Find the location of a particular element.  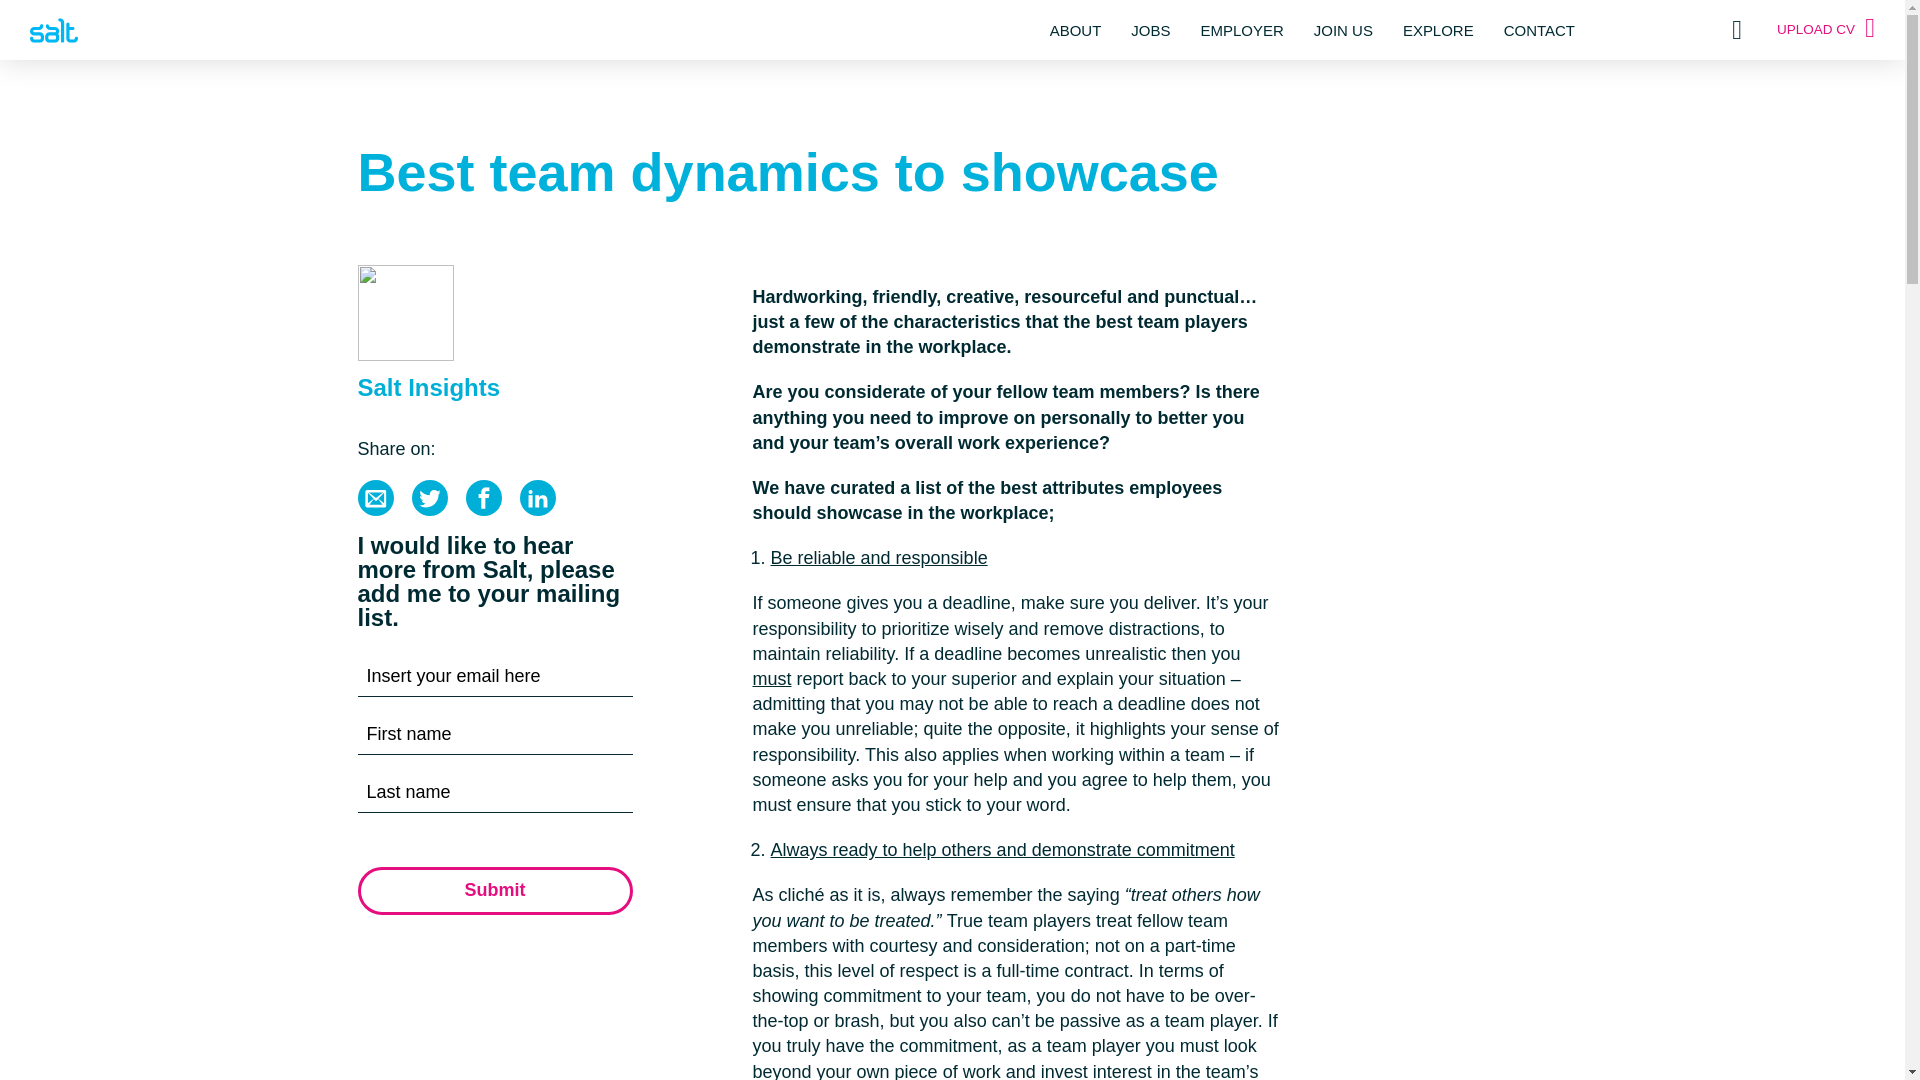

Email is located at coordinates (375, 498).